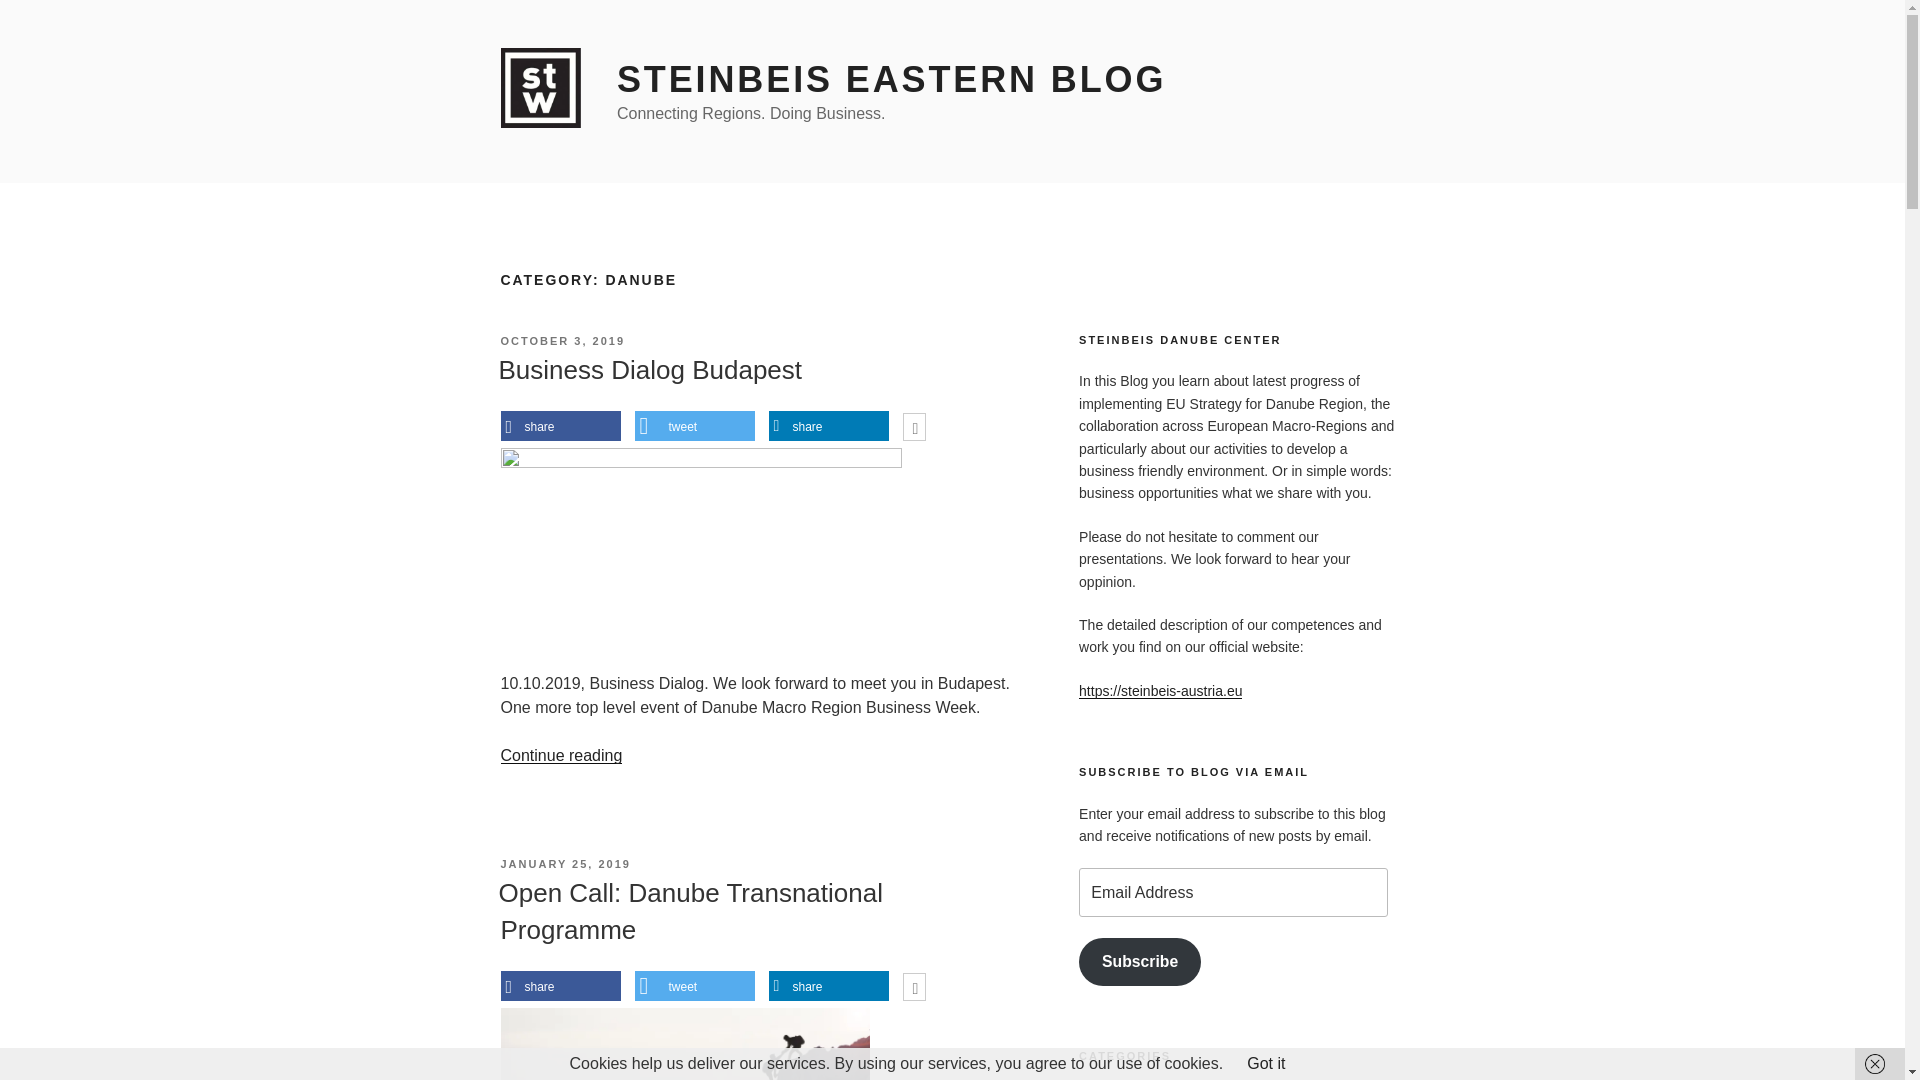 The height and width of the screenshot is (1080, 1920). I want to click on share, so click(560, 986).